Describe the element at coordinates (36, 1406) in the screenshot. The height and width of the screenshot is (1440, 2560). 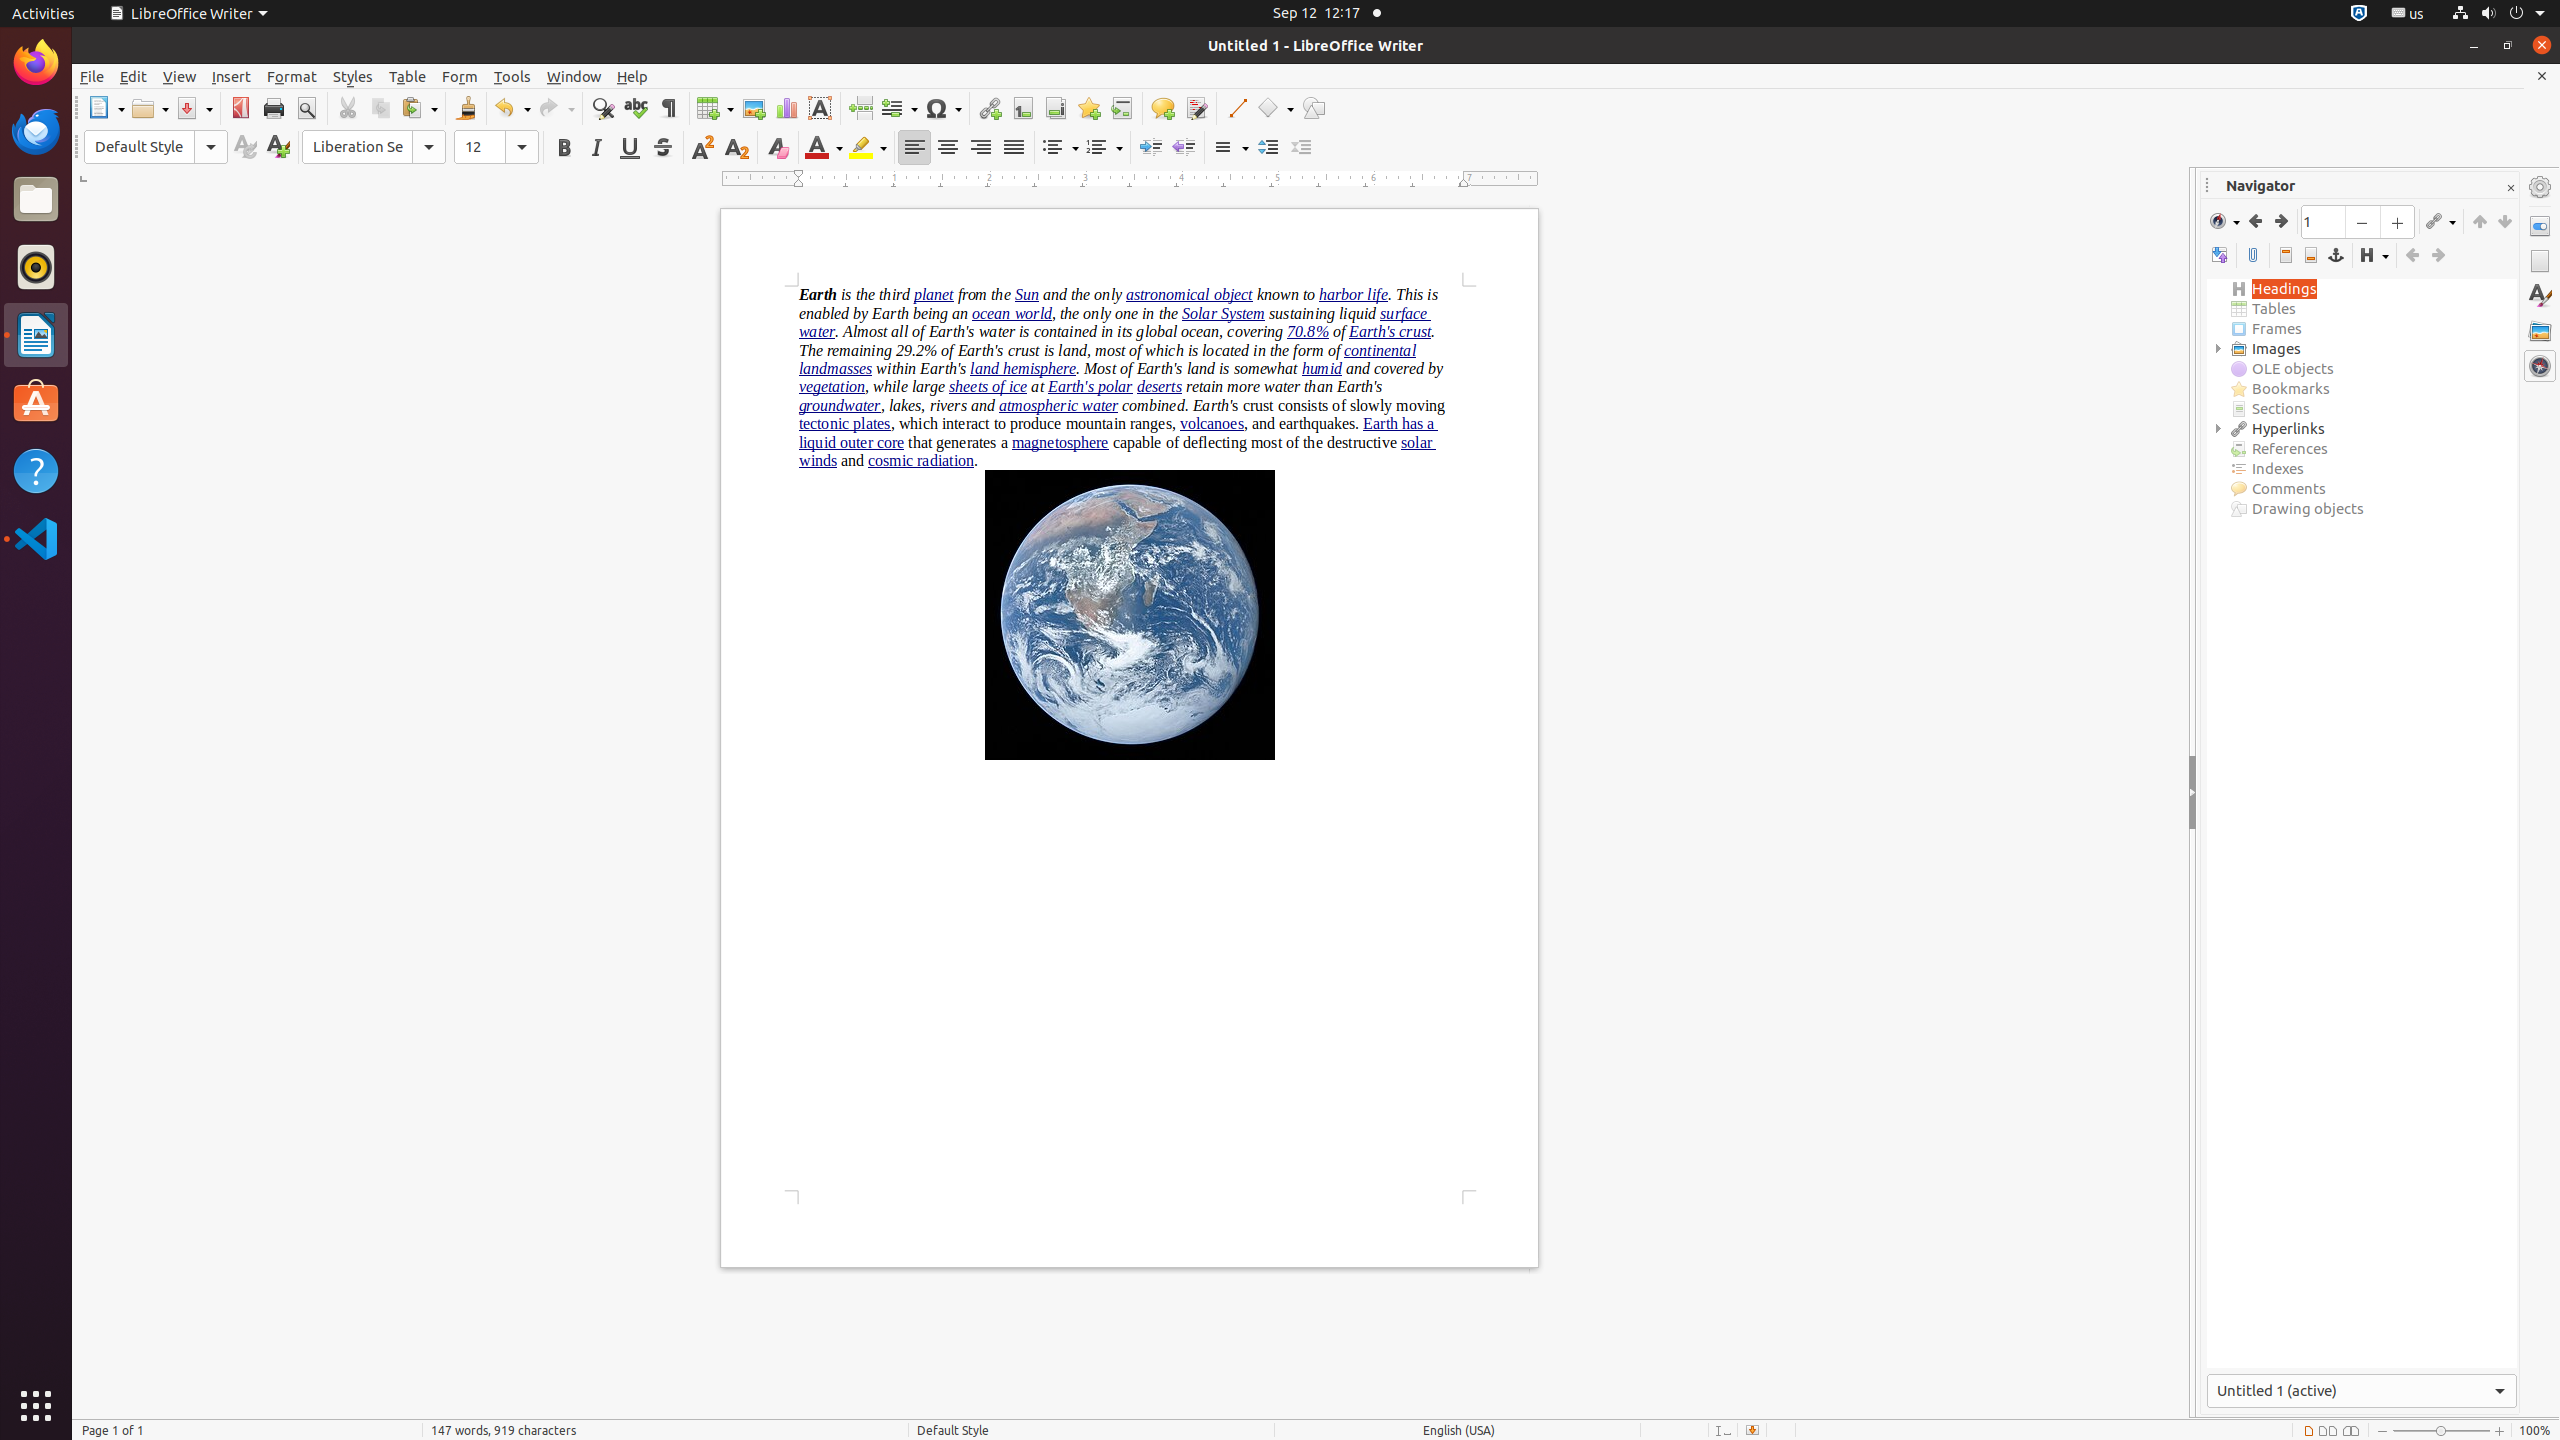
I see `Show Applications` at that location.